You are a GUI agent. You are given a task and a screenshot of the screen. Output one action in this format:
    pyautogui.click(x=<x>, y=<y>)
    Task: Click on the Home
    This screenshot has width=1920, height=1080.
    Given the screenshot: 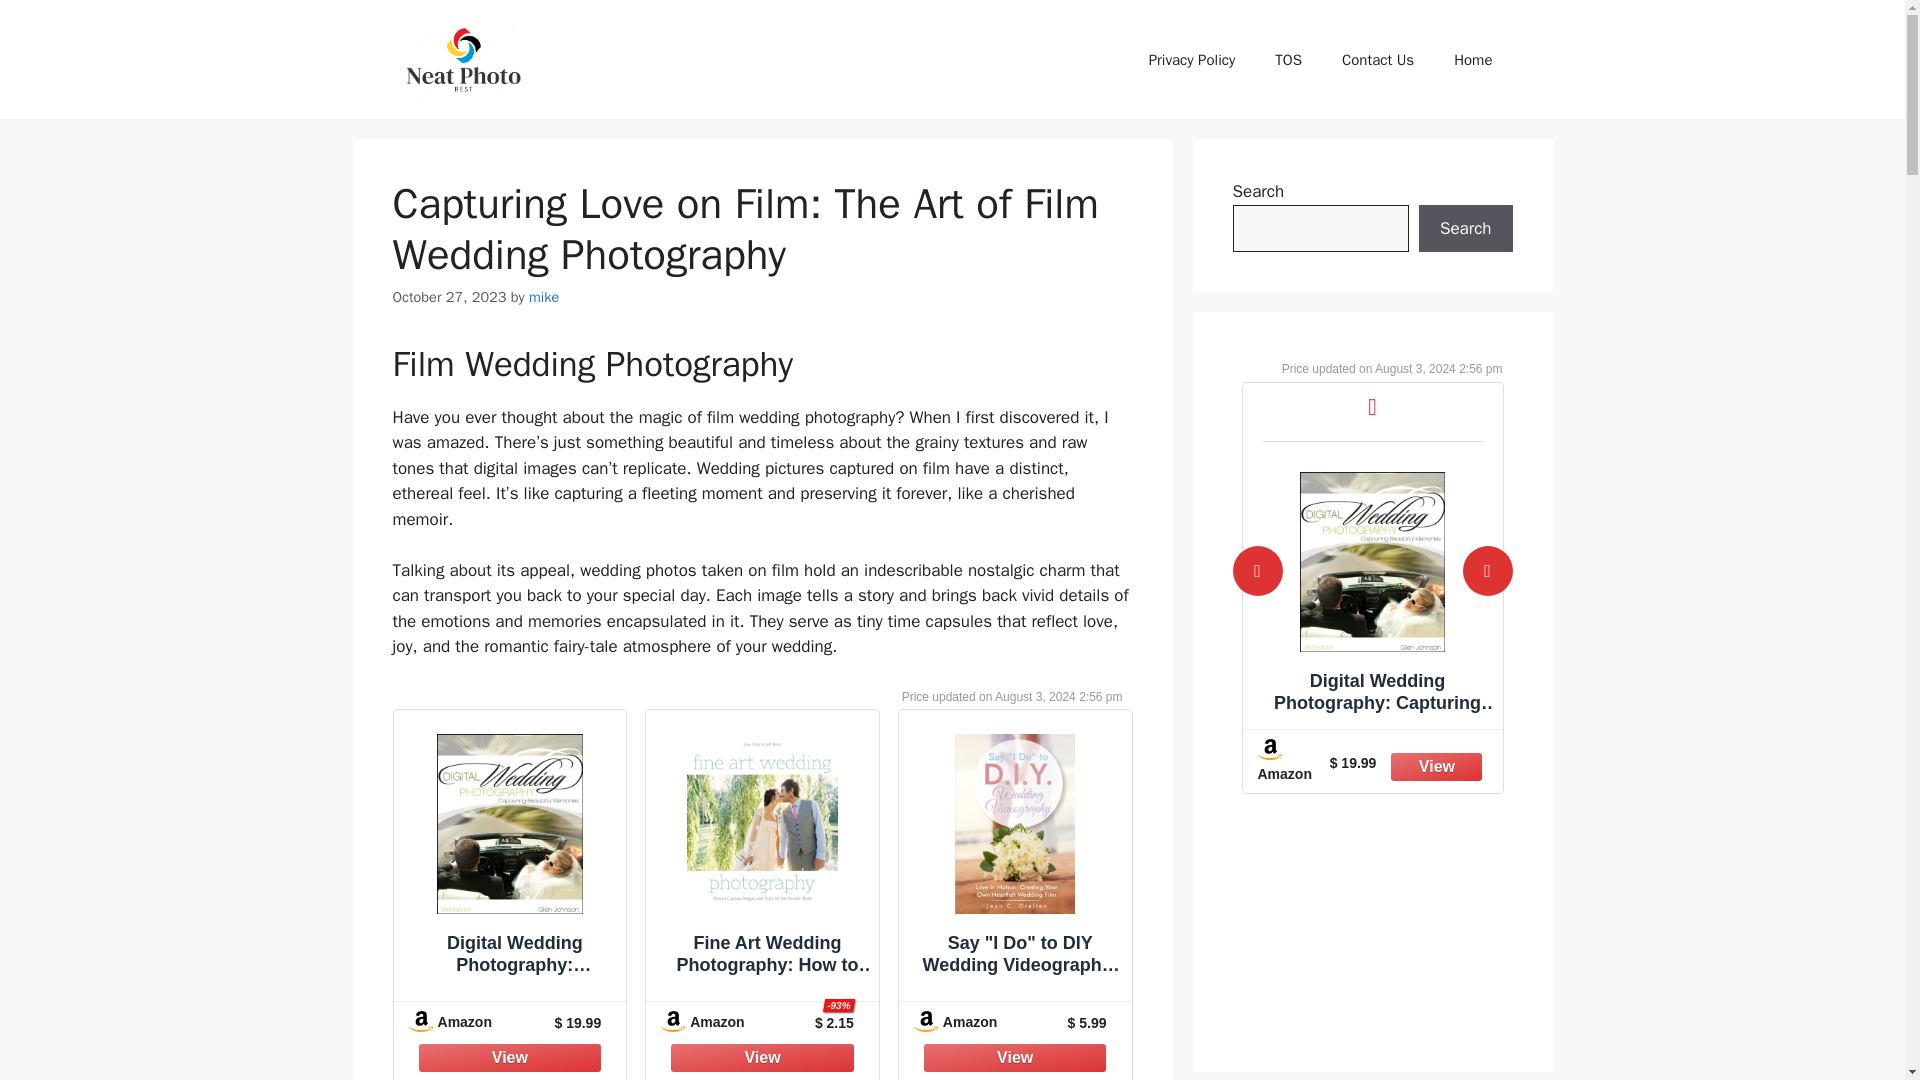 What is the action you would take?
    pyautogui.click(x=1473, y=60)
    